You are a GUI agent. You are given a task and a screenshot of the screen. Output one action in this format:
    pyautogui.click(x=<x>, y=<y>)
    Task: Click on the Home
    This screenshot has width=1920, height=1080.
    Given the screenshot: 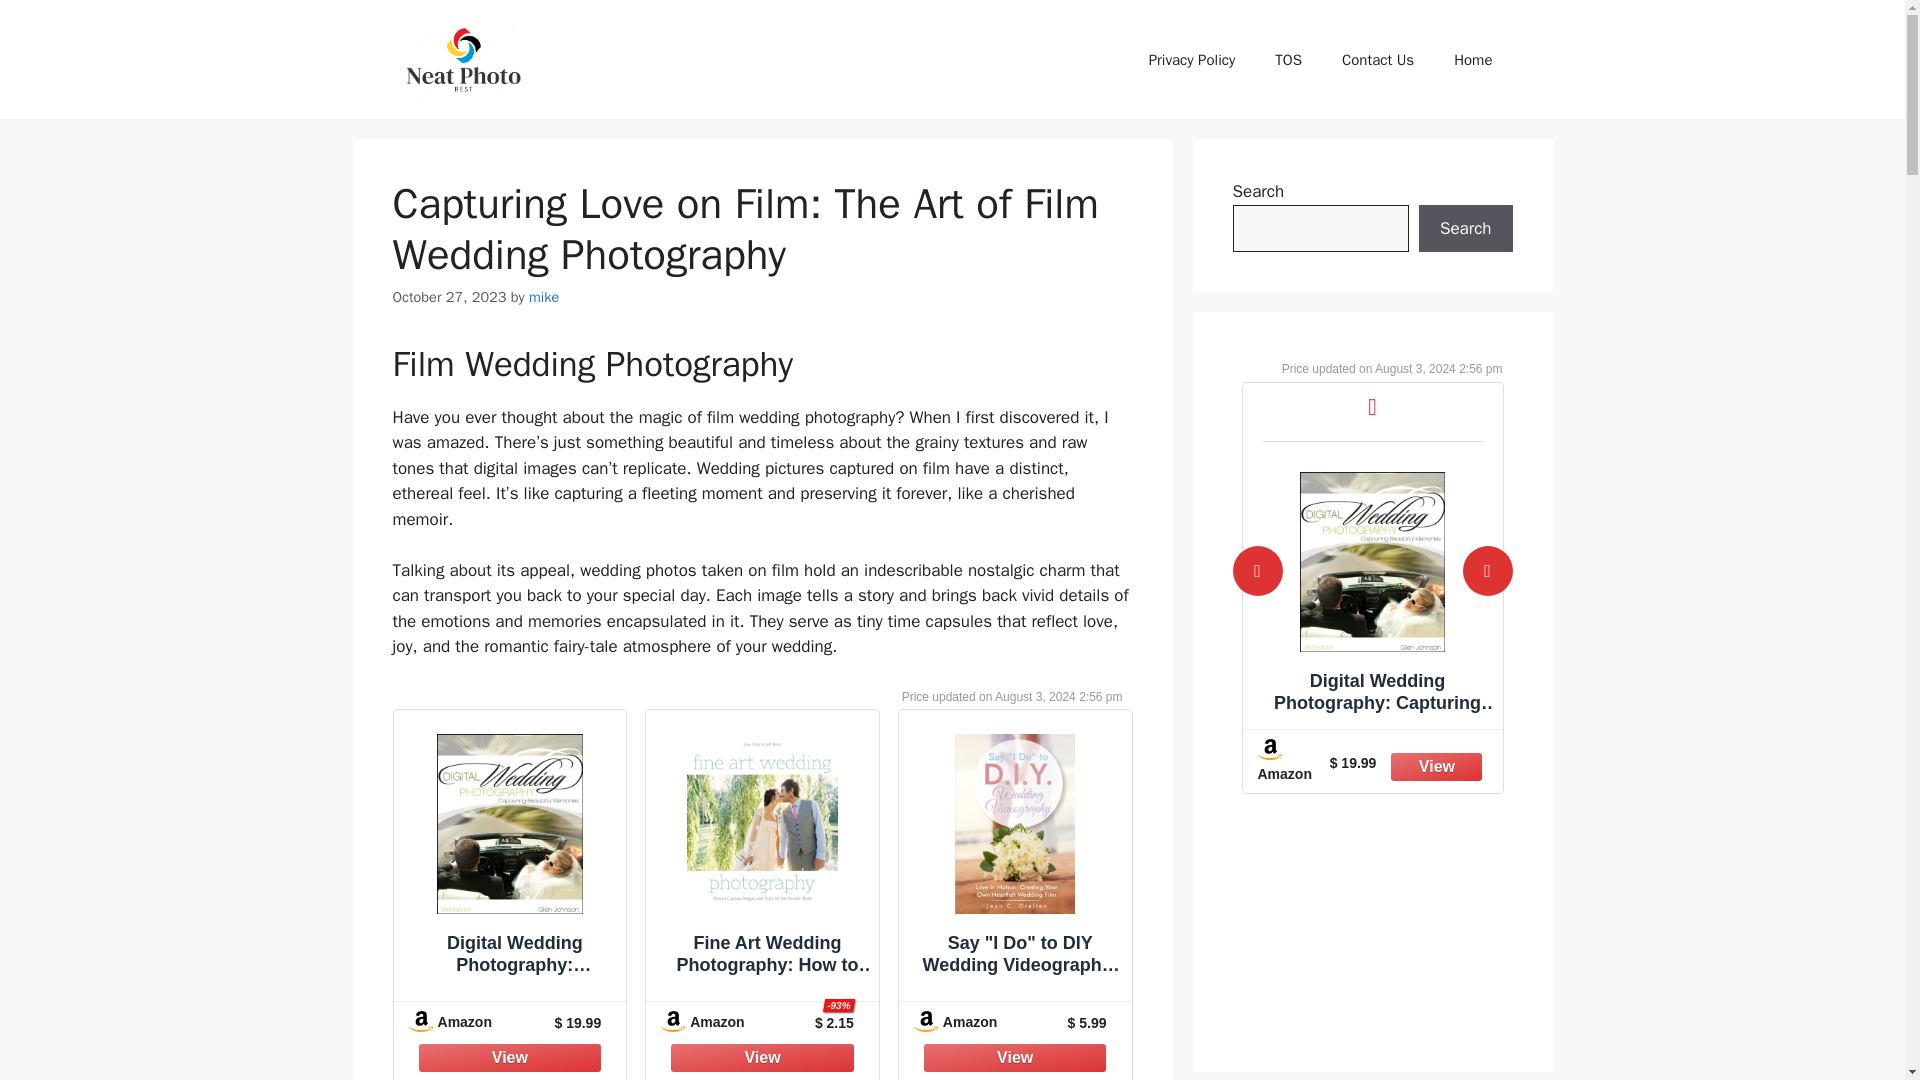 What is the action you would take?
    pyautogui.click(x=1473, y=60)
    